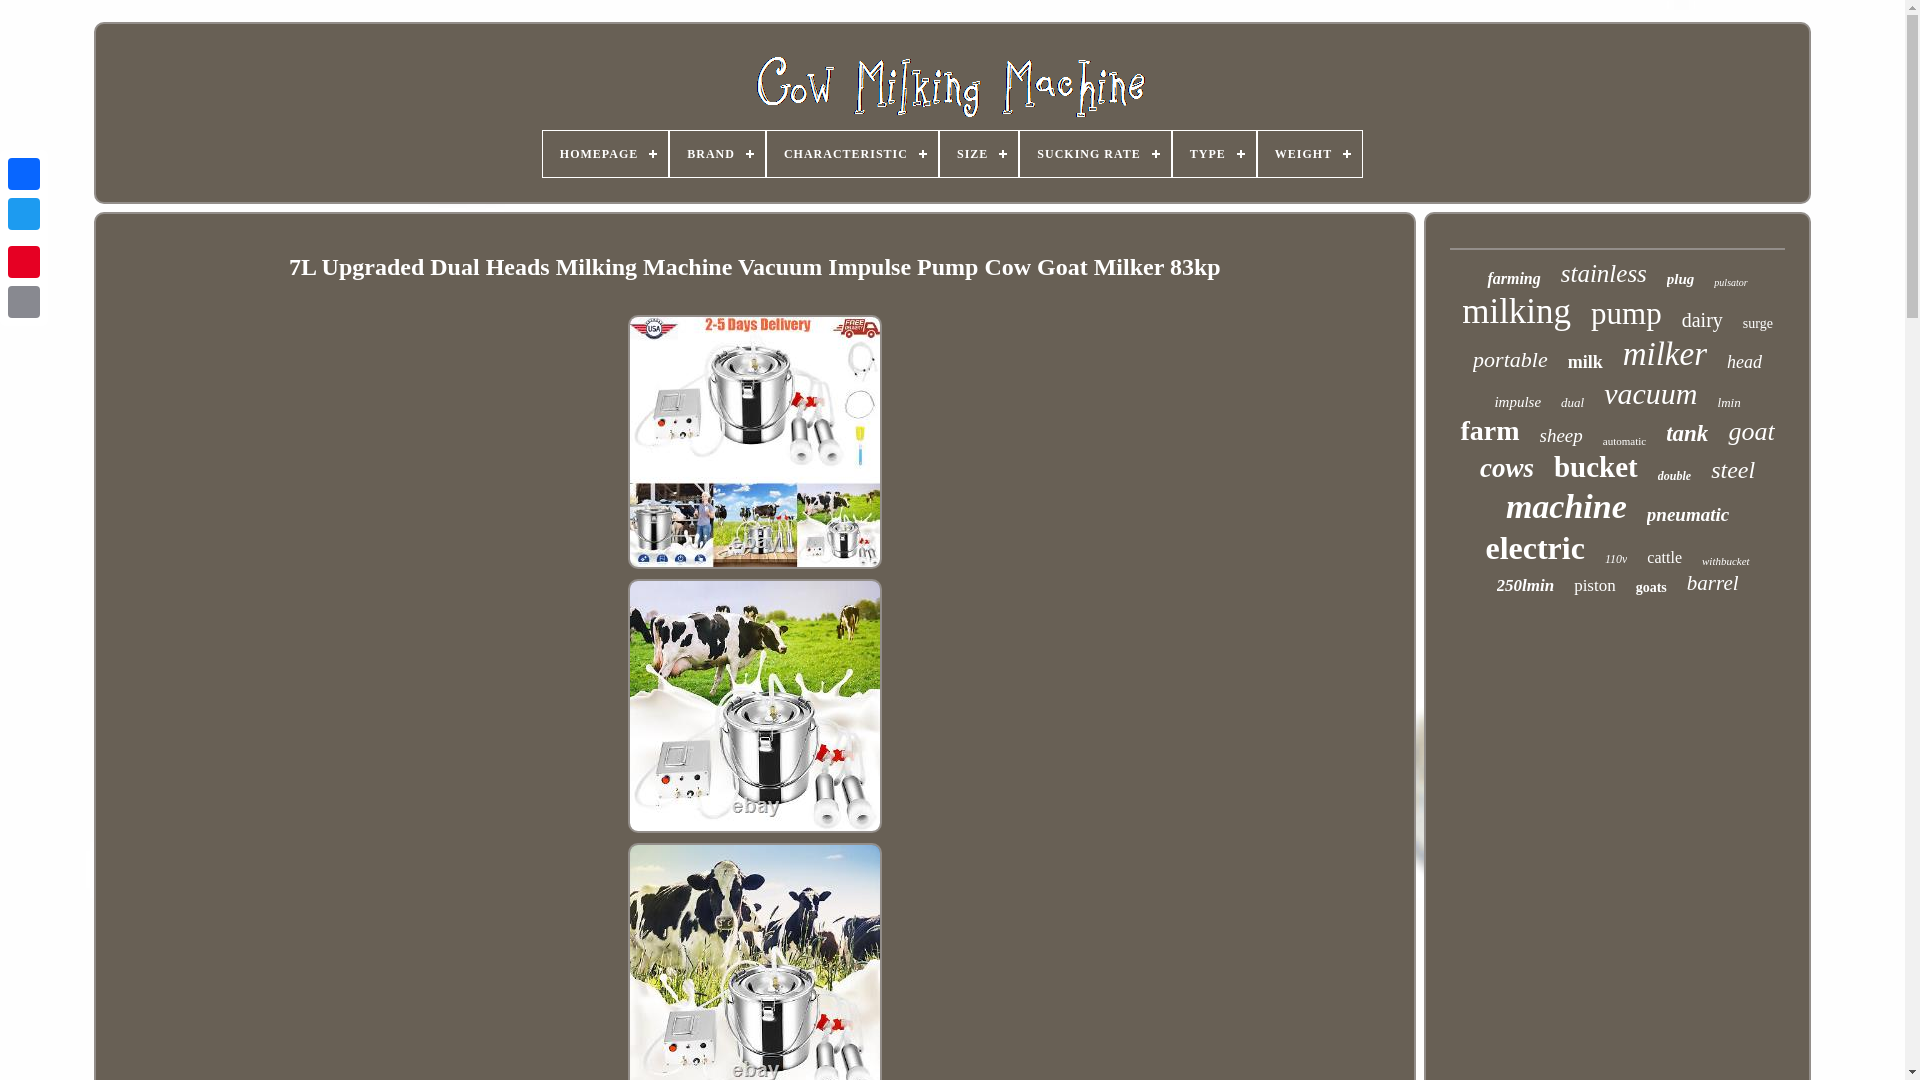 This screenshot has width=1920, height=1080. What do you see at coordinates (717, 154) in the screenshot?
I see `BRAND` at bounding box center [717, 154].